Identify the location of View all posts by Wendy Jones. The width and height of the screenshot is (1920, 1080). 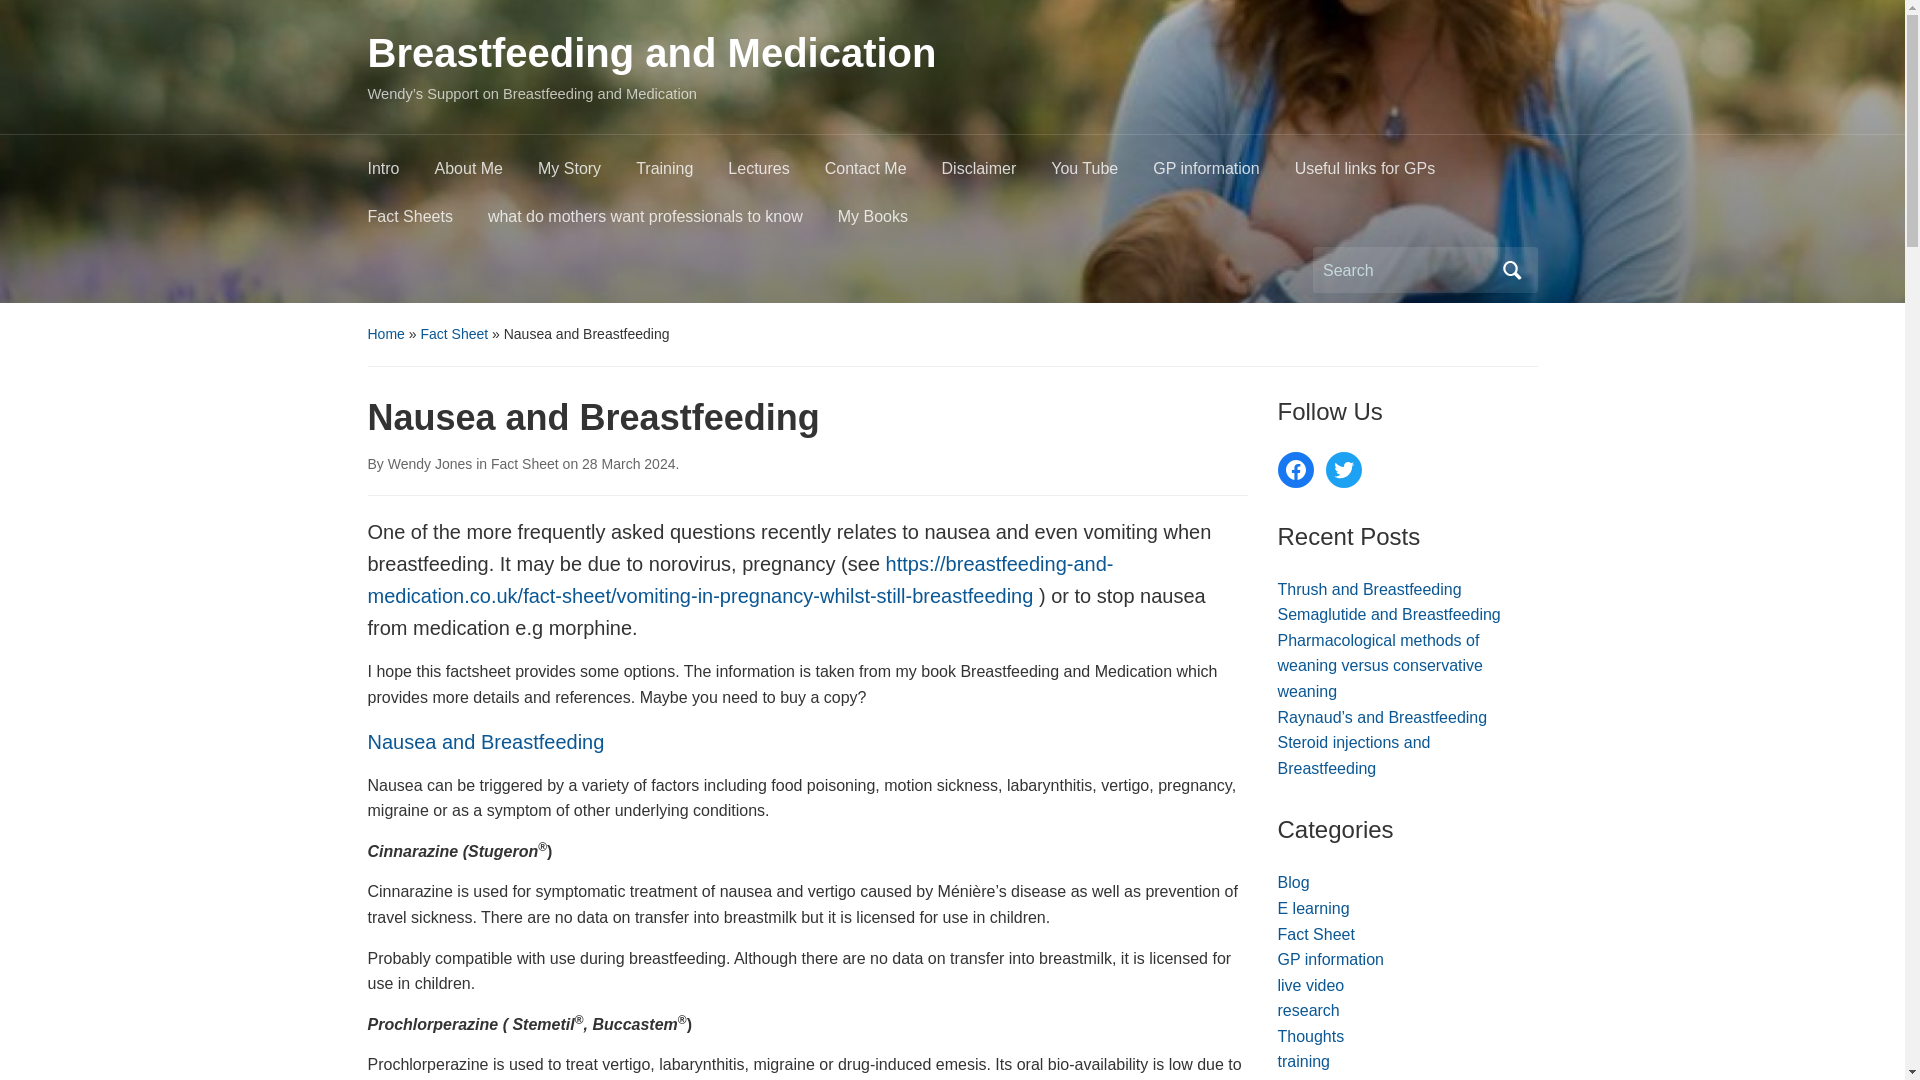
(430, 463).